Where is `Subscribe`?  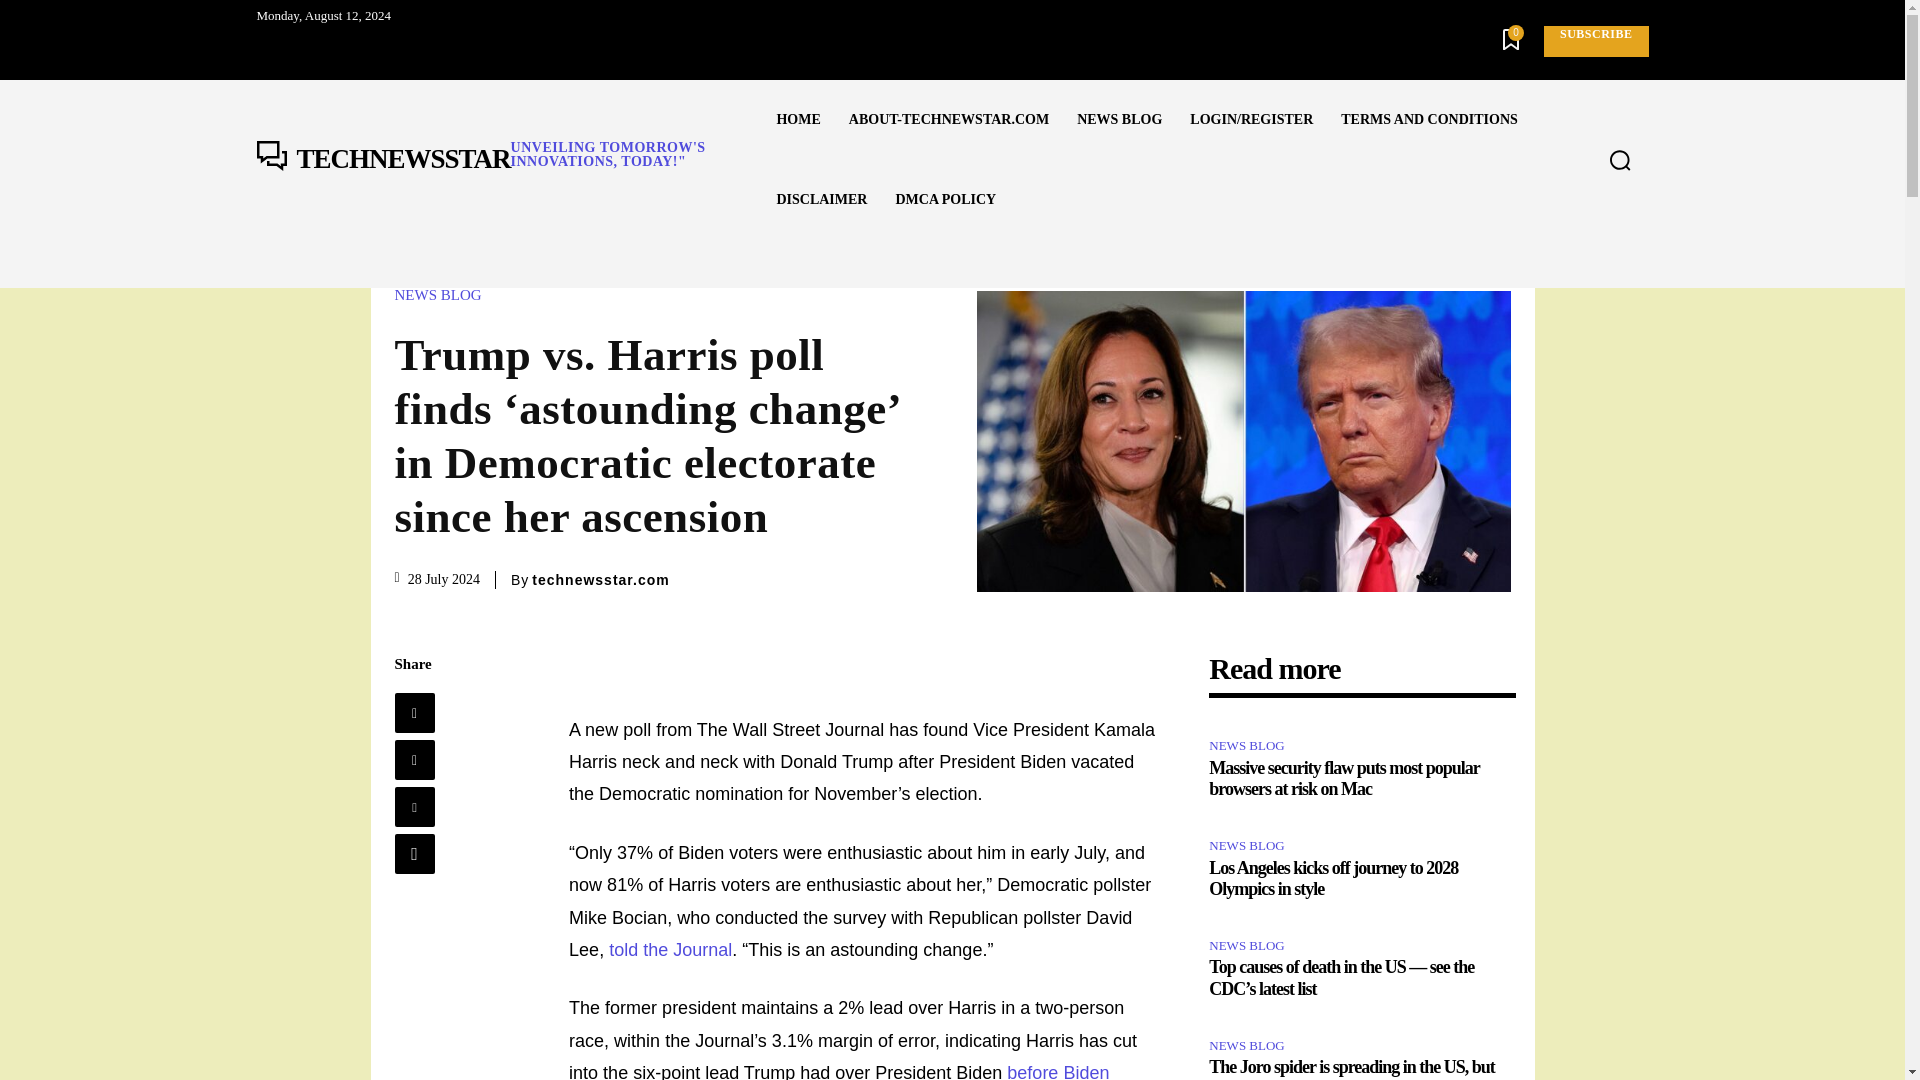
Subscribe is located at coordinates (1596, 41).